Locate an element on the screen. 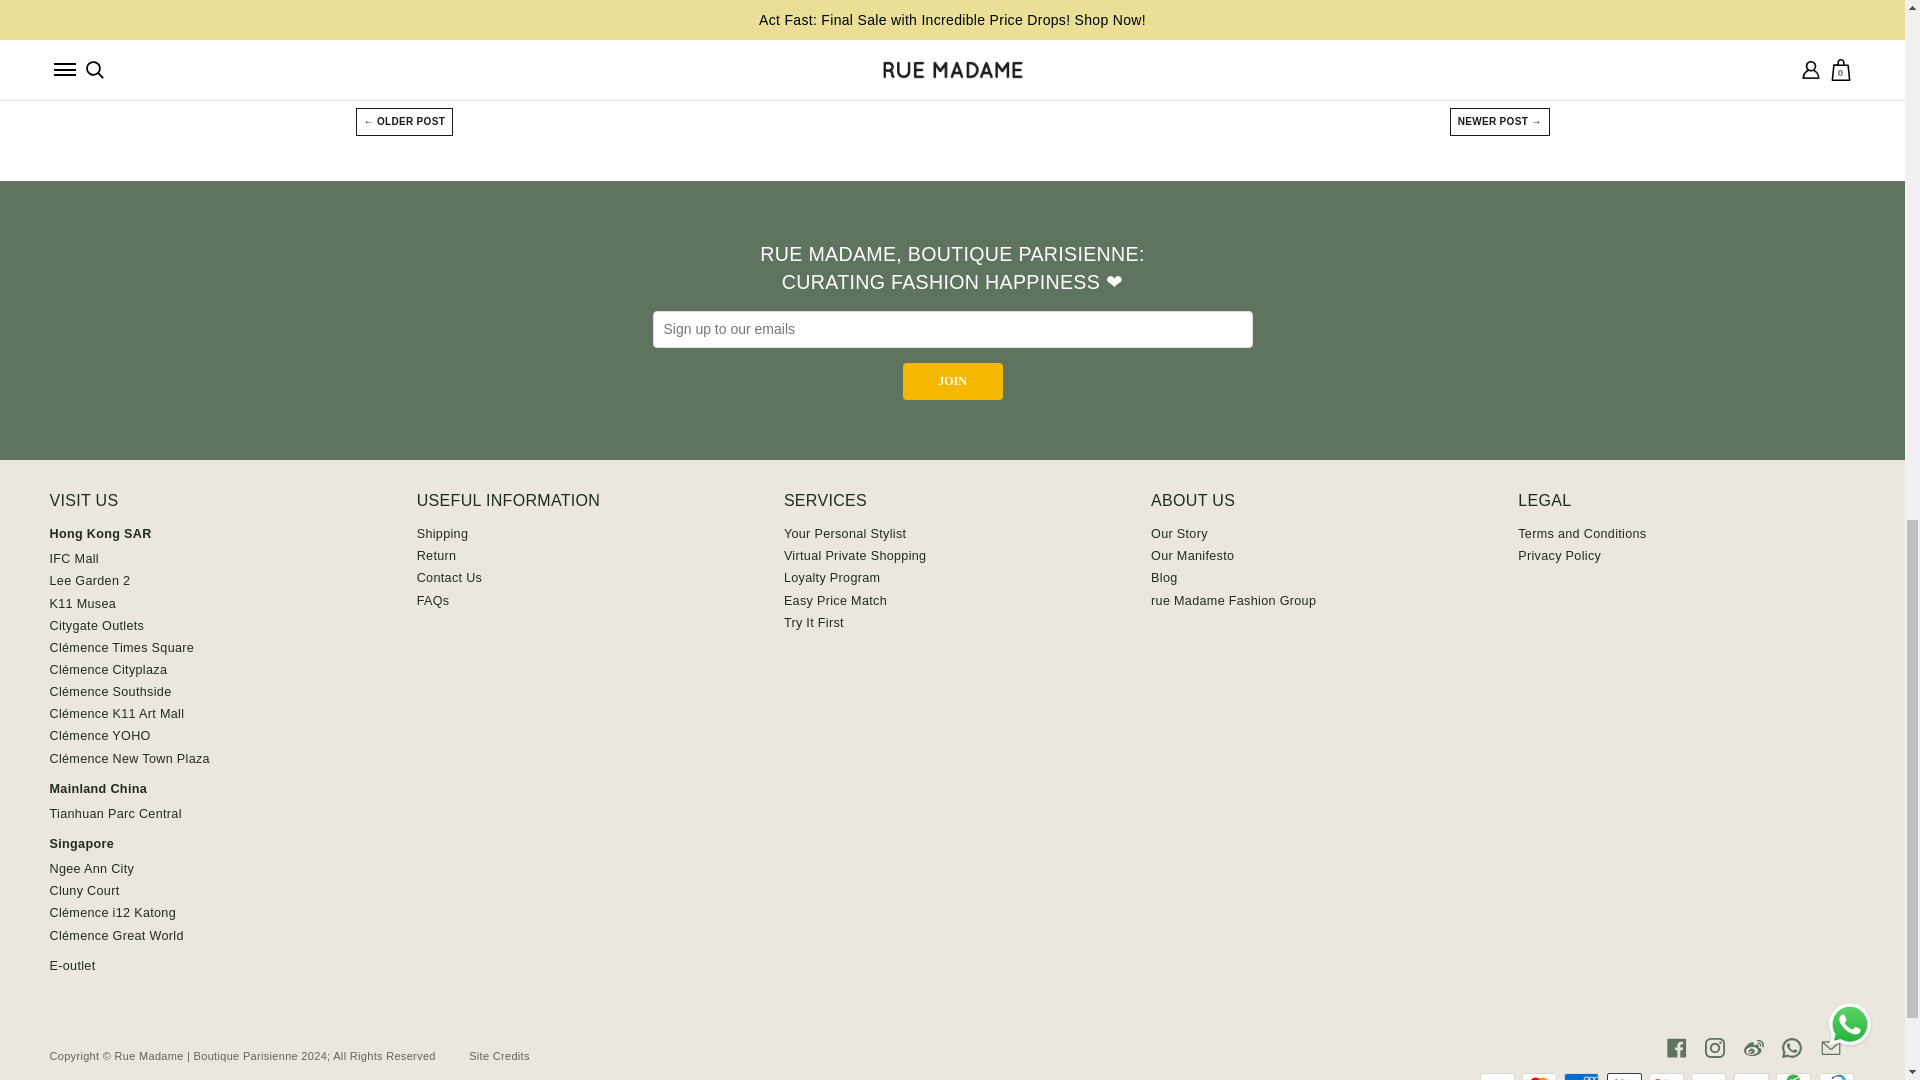  Facebook is located at coordinates (1676, 1047).